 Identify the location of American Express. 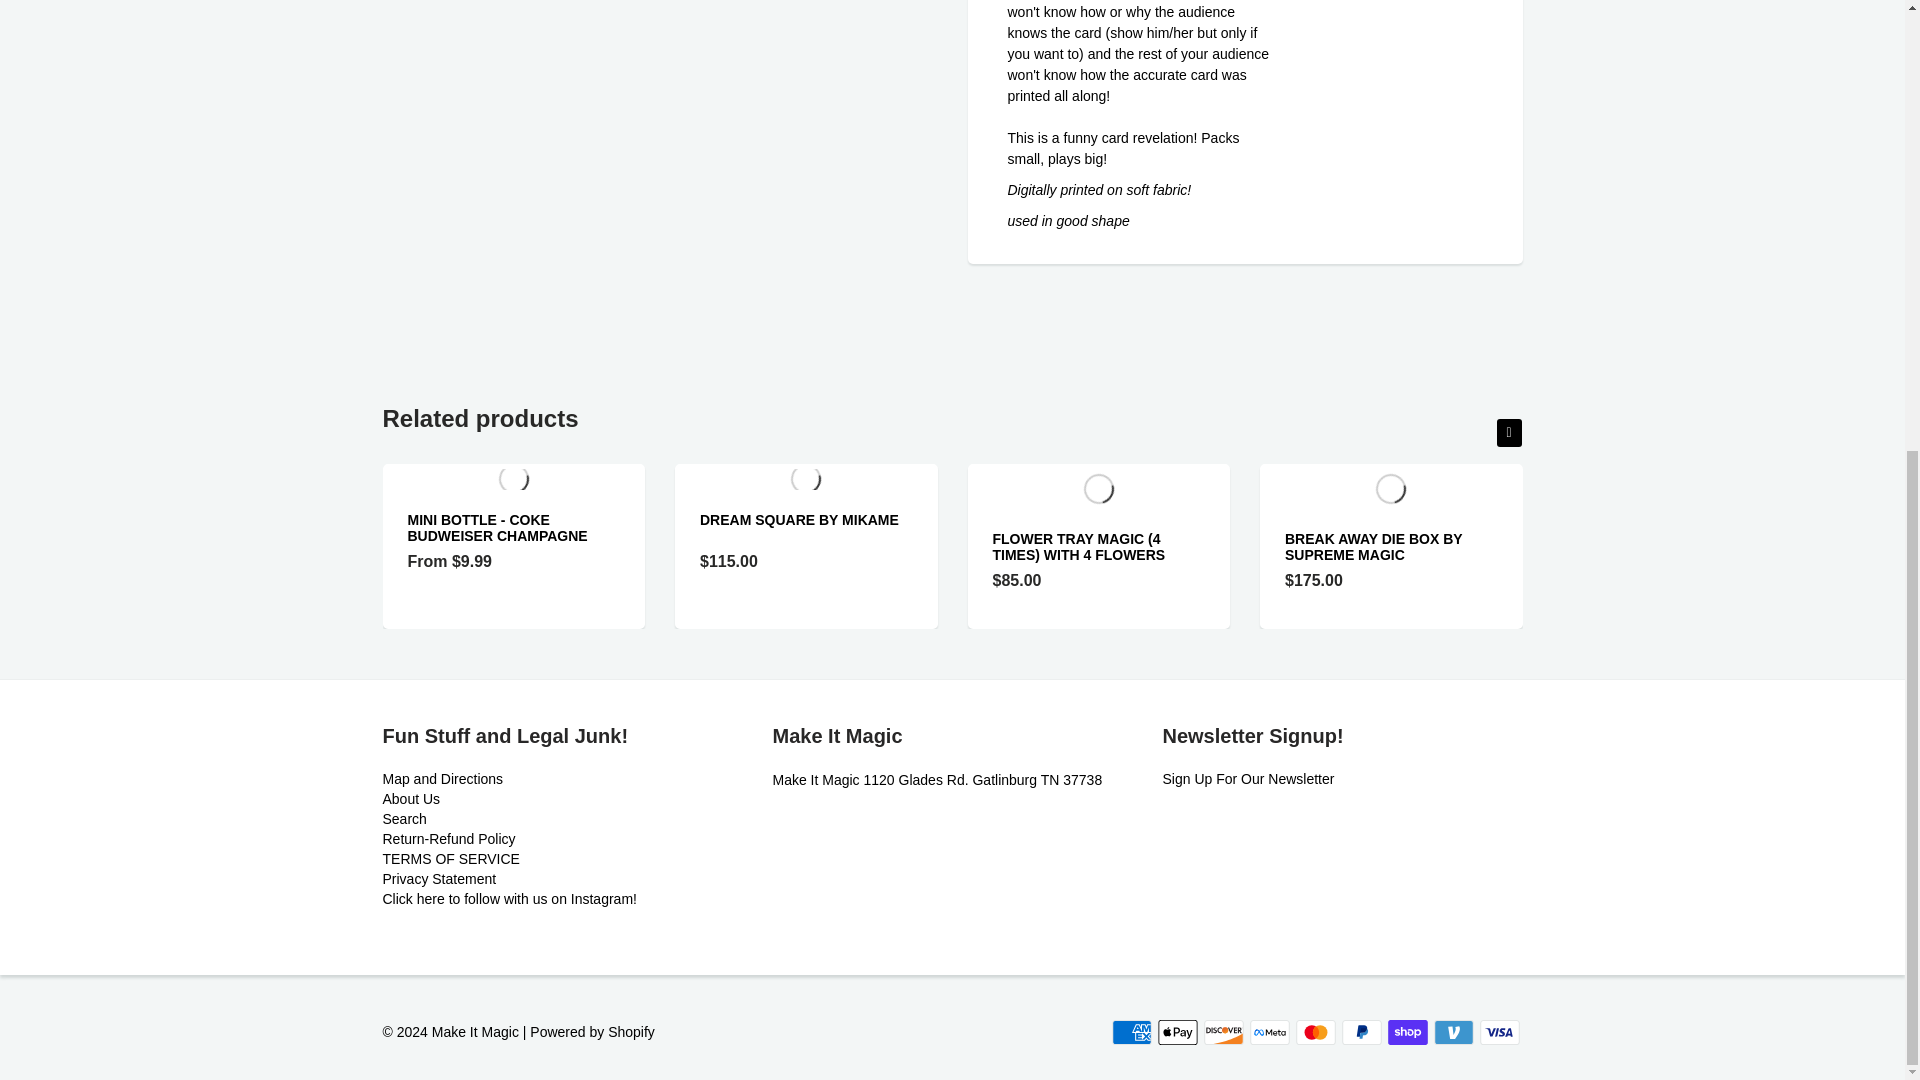
(1132, 1032).